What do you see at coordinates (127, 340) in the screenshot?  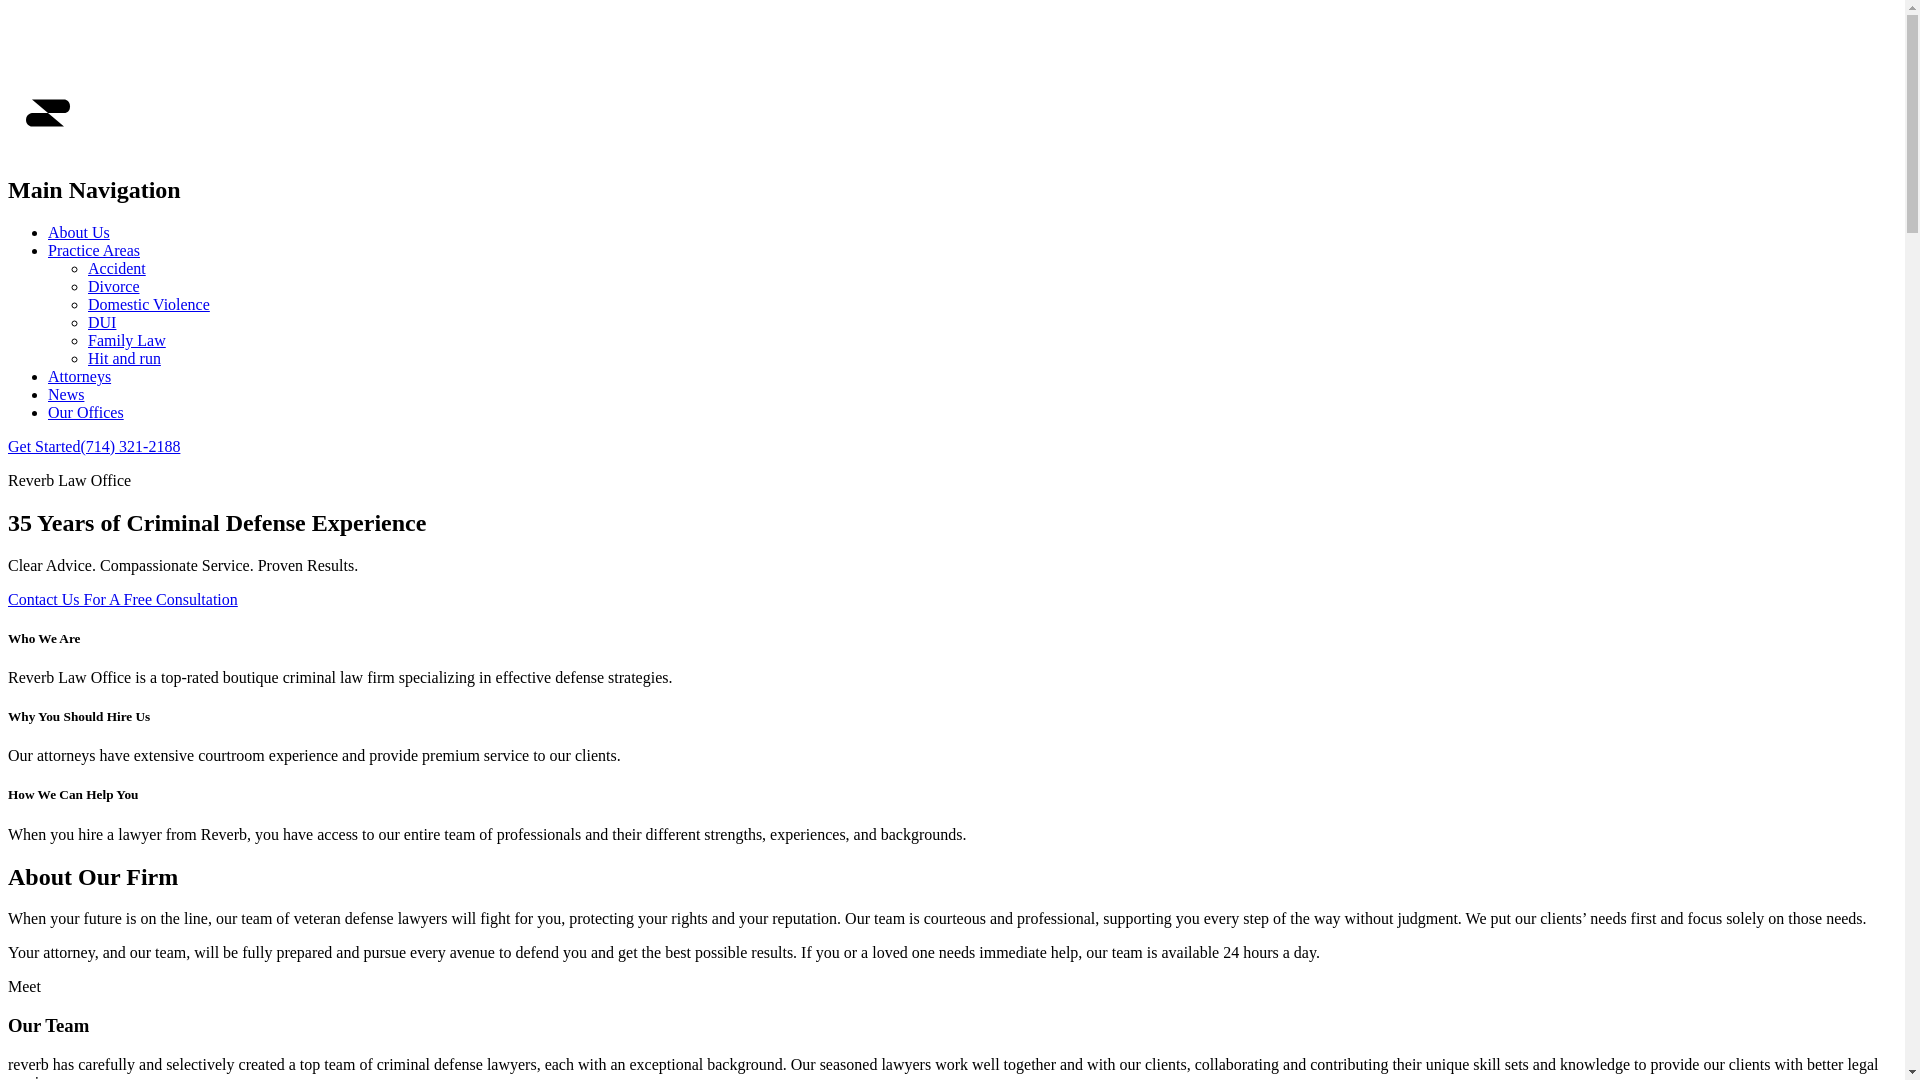 I see `Family Law` at bounding box center [127, 340].